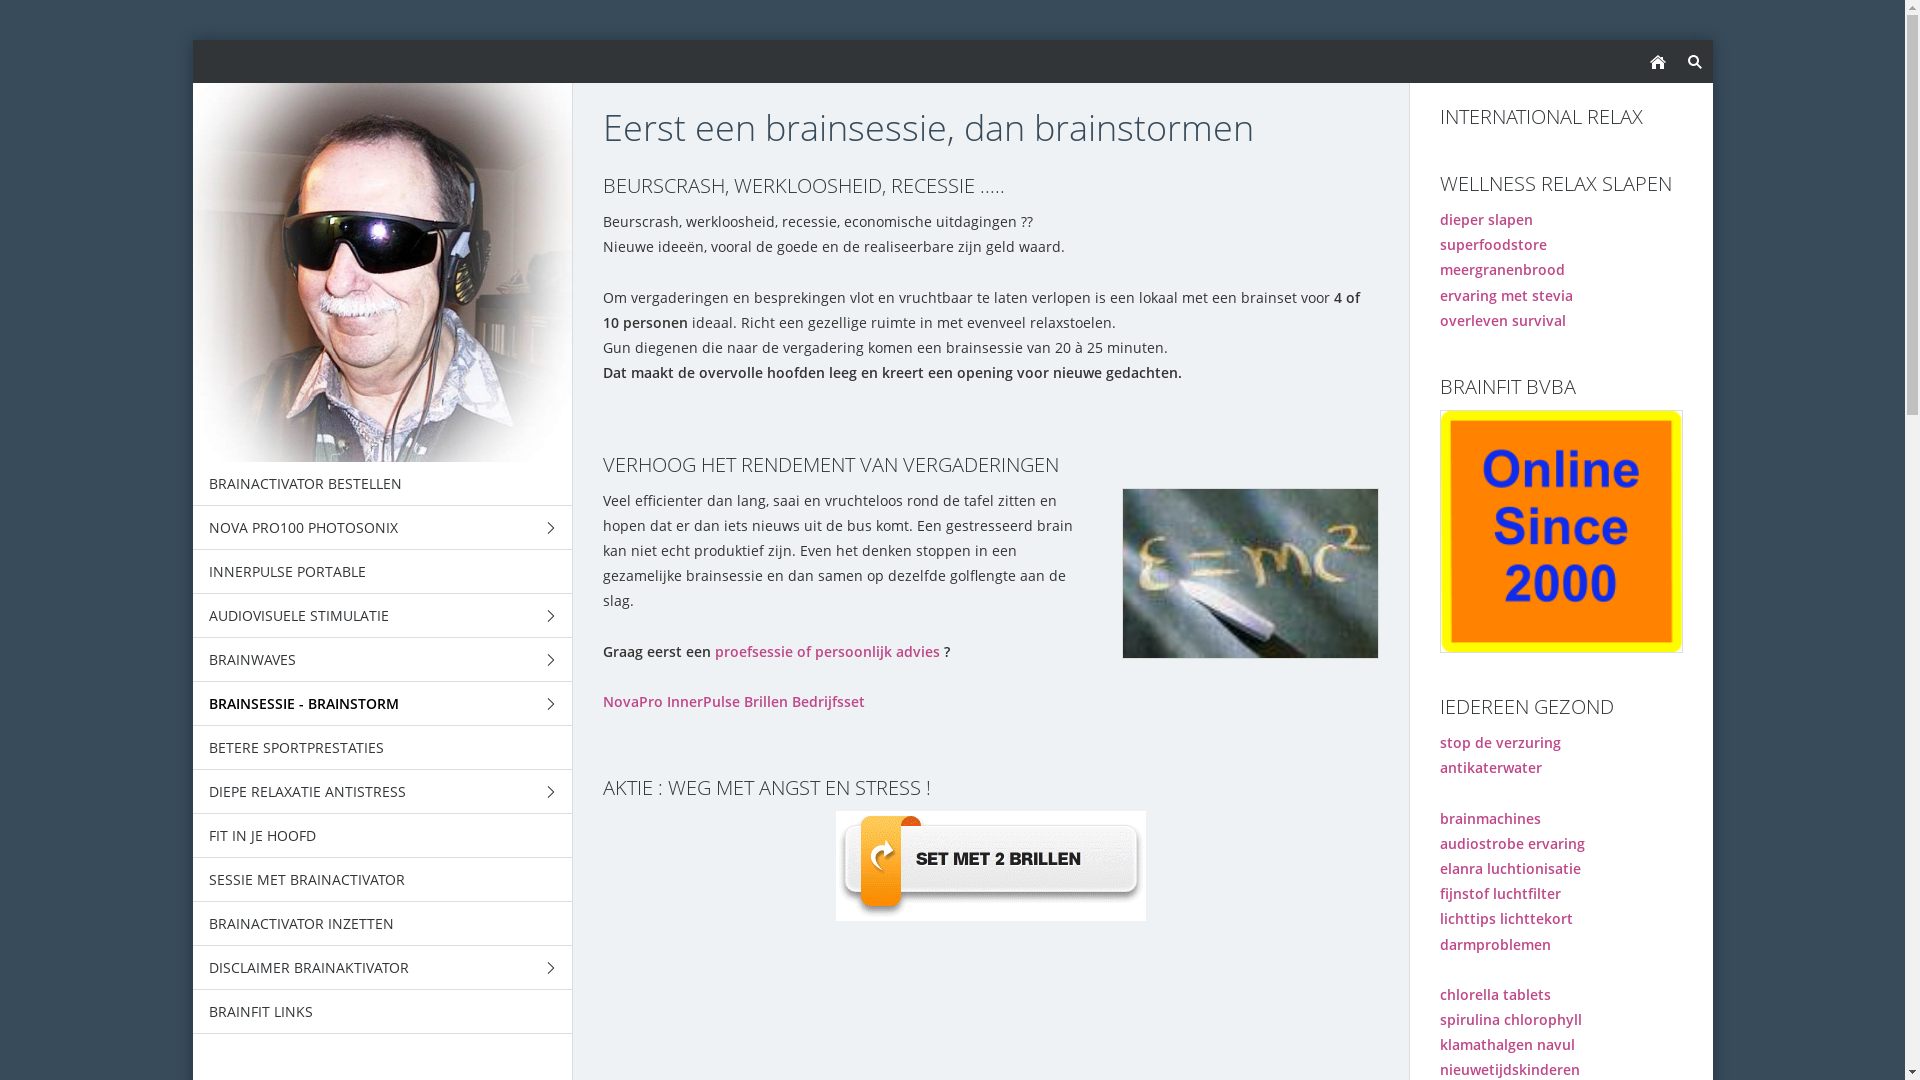 Image resolution: width=1920 pixels, height=1080 pixels. I want to click on overleven survival, so click(1503, 320).